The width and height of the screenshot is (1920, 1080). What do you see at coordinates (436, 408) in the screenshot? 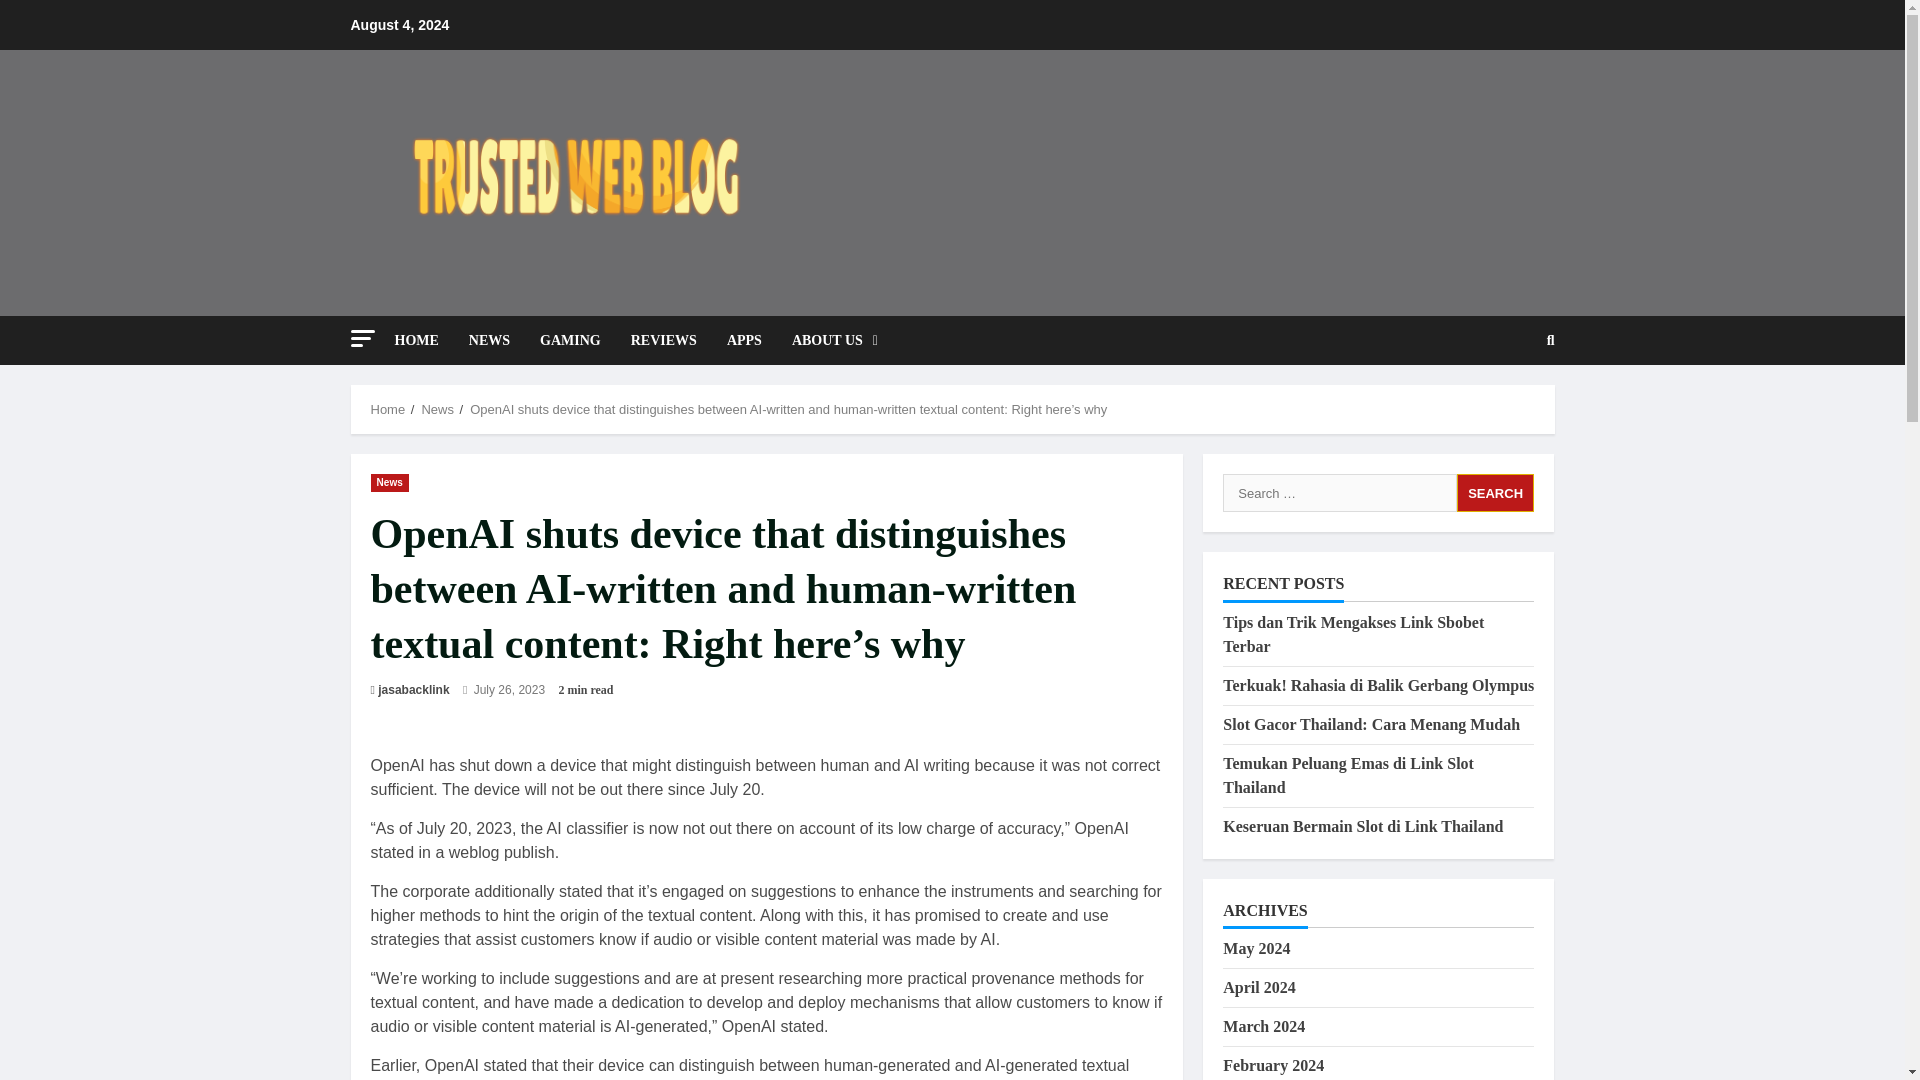
I see `News` at bounding box center [436, 408].